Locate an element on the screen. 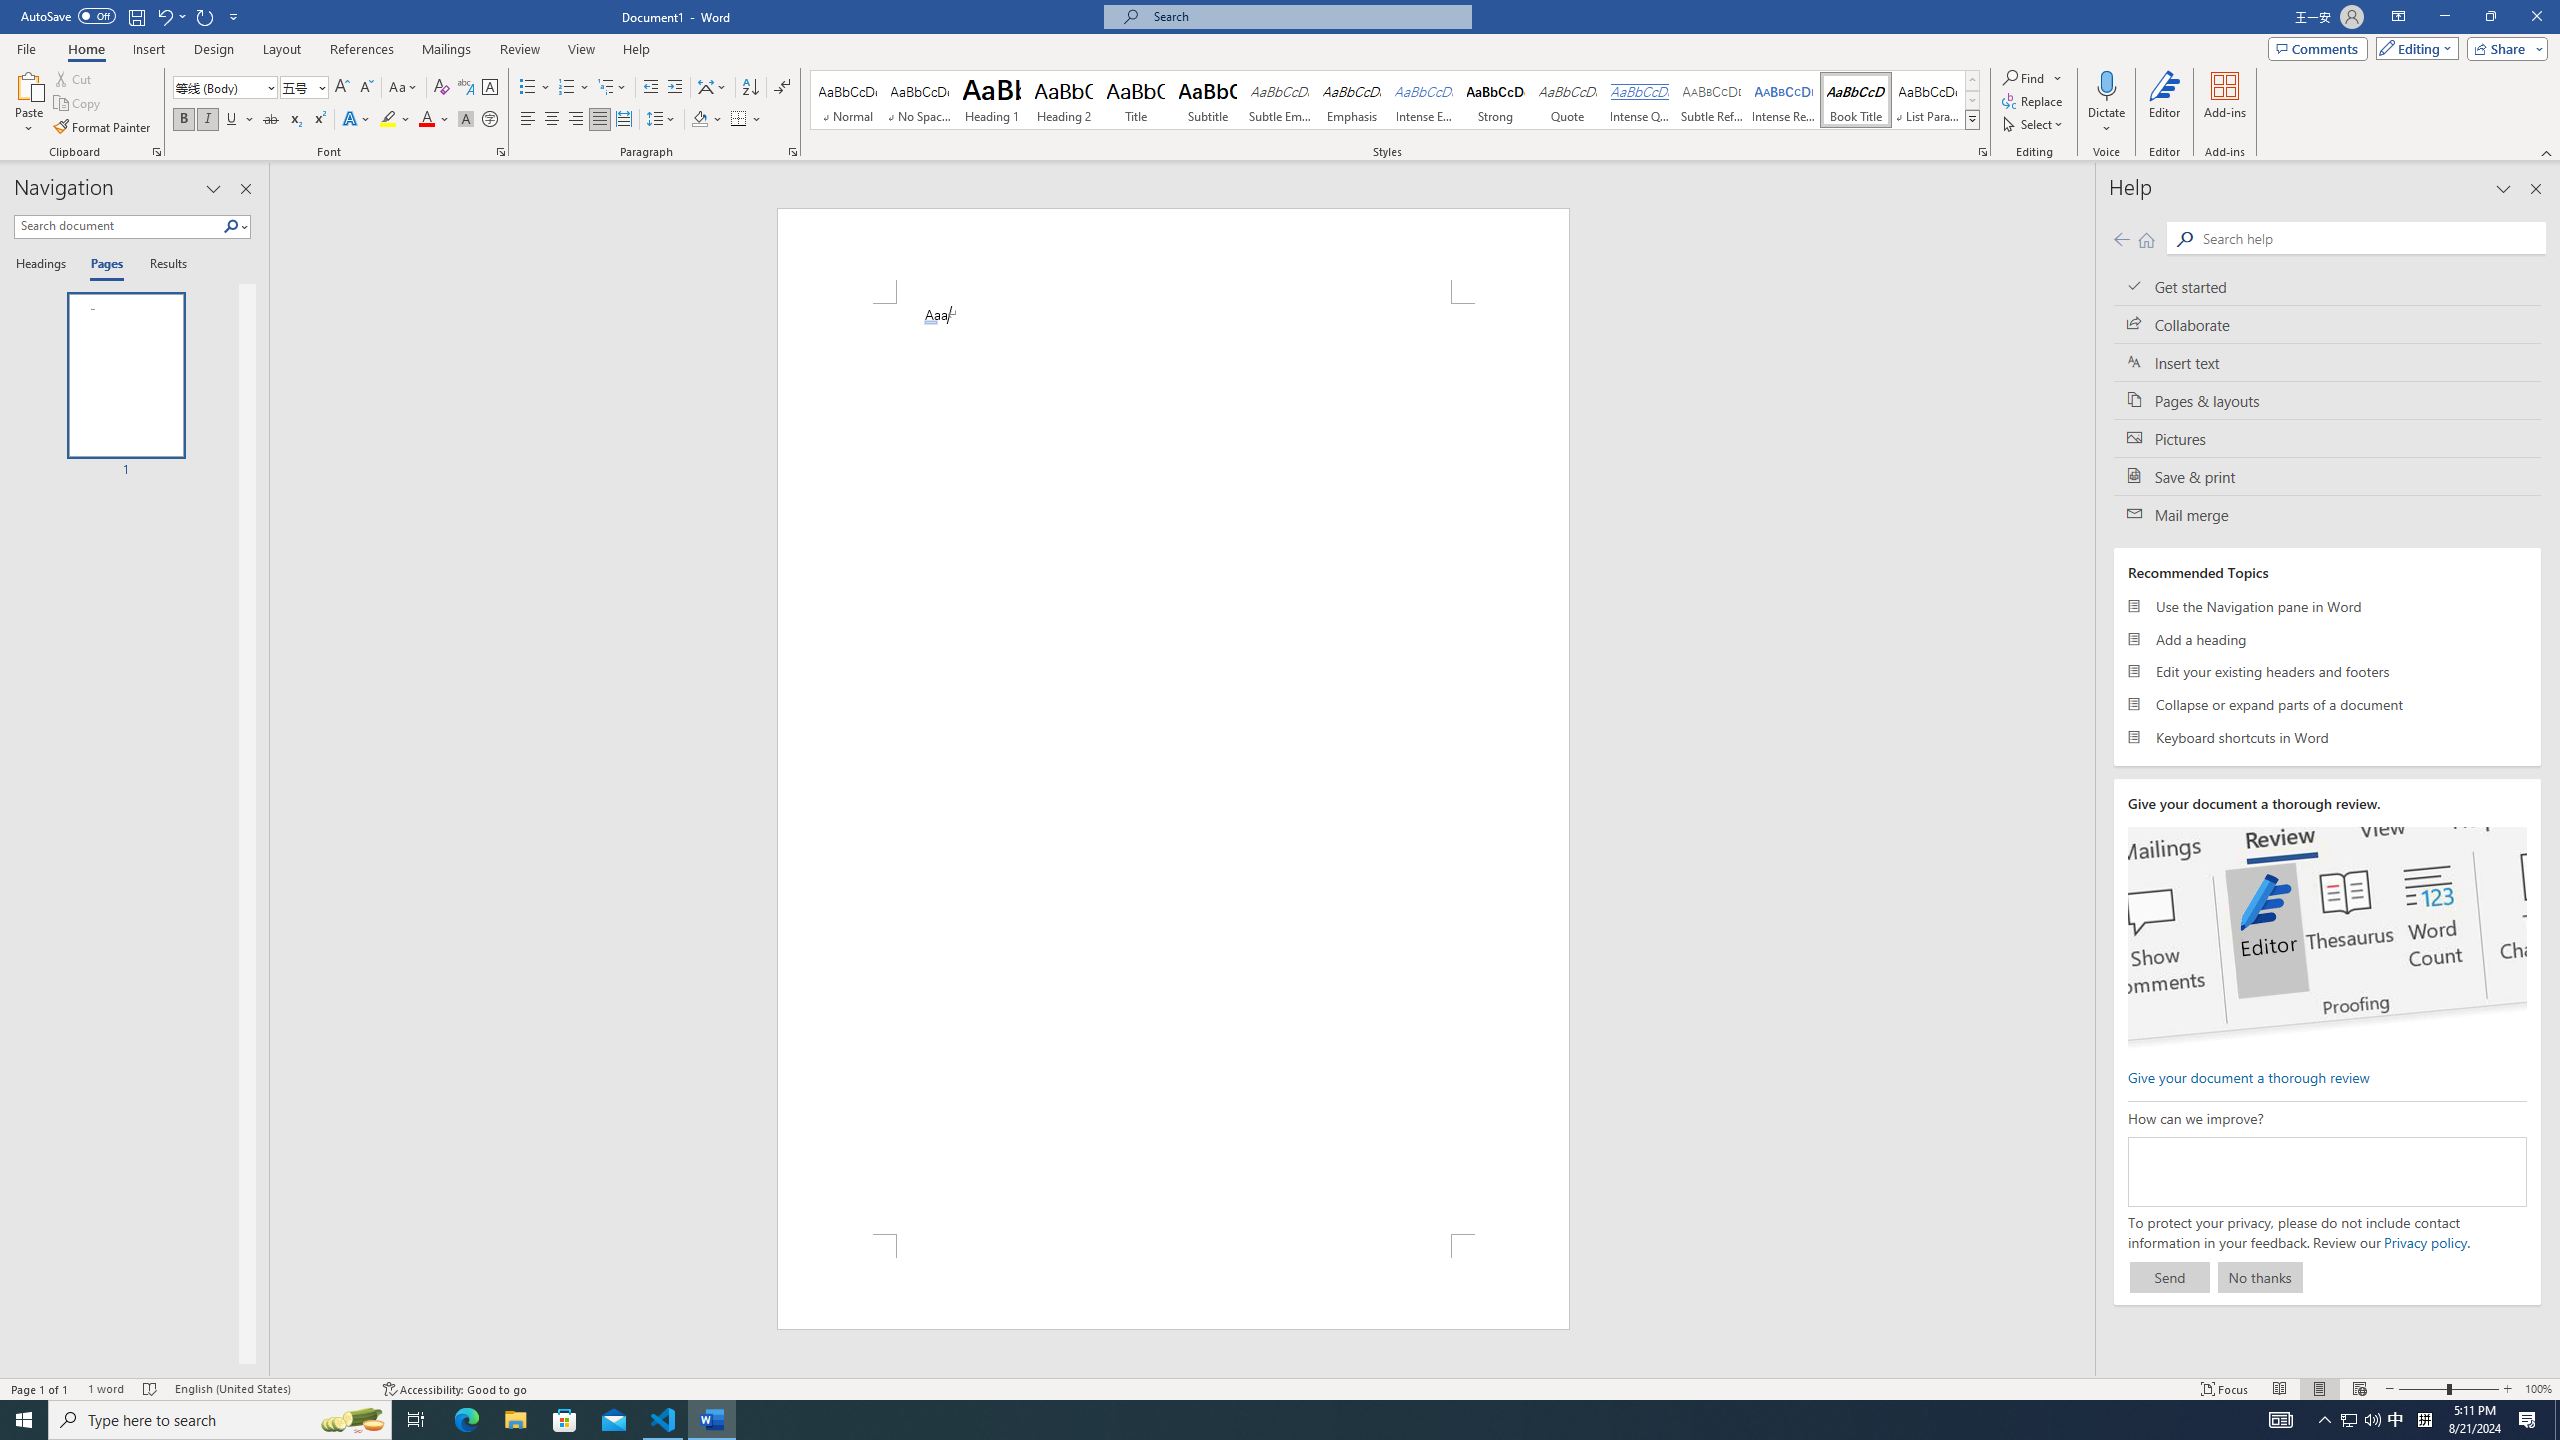  Quote is located at coordinates (1568, 100).